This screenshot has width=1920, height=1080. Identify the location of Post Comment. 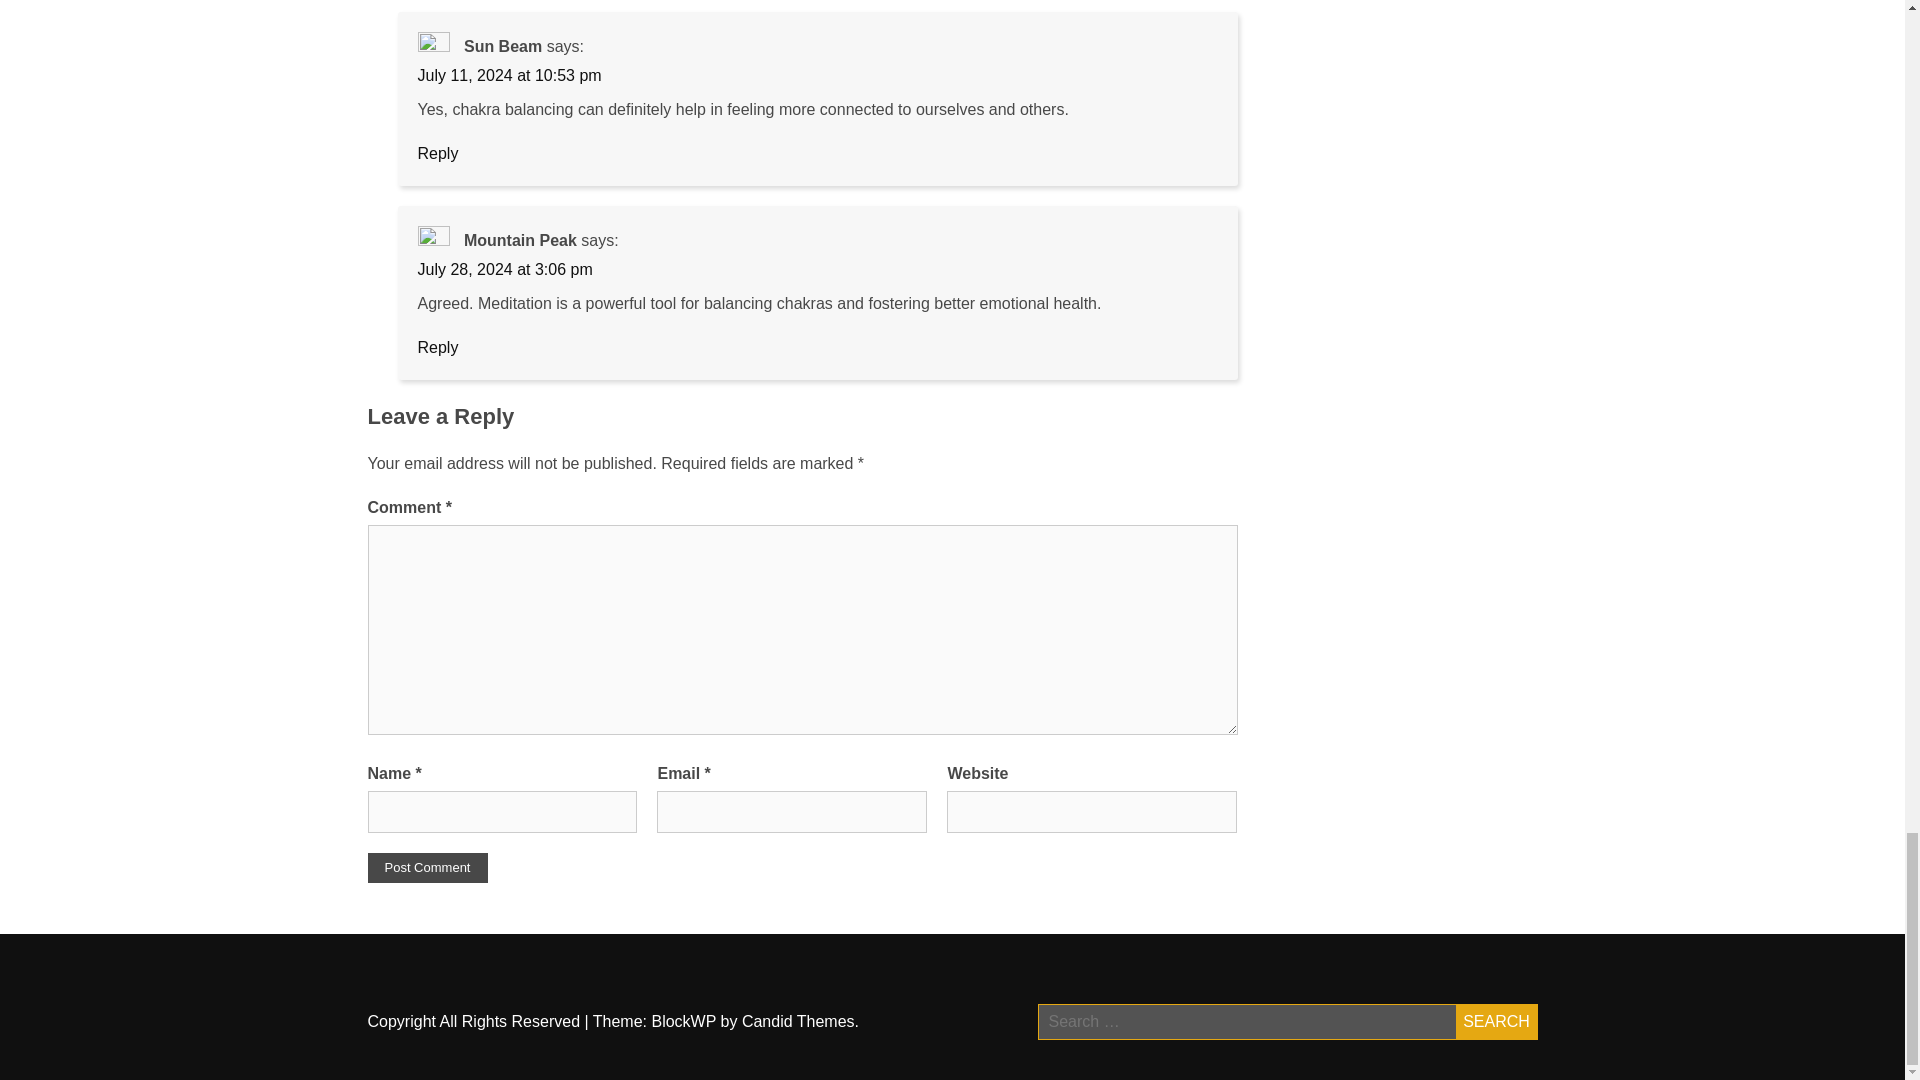
(428, 868).